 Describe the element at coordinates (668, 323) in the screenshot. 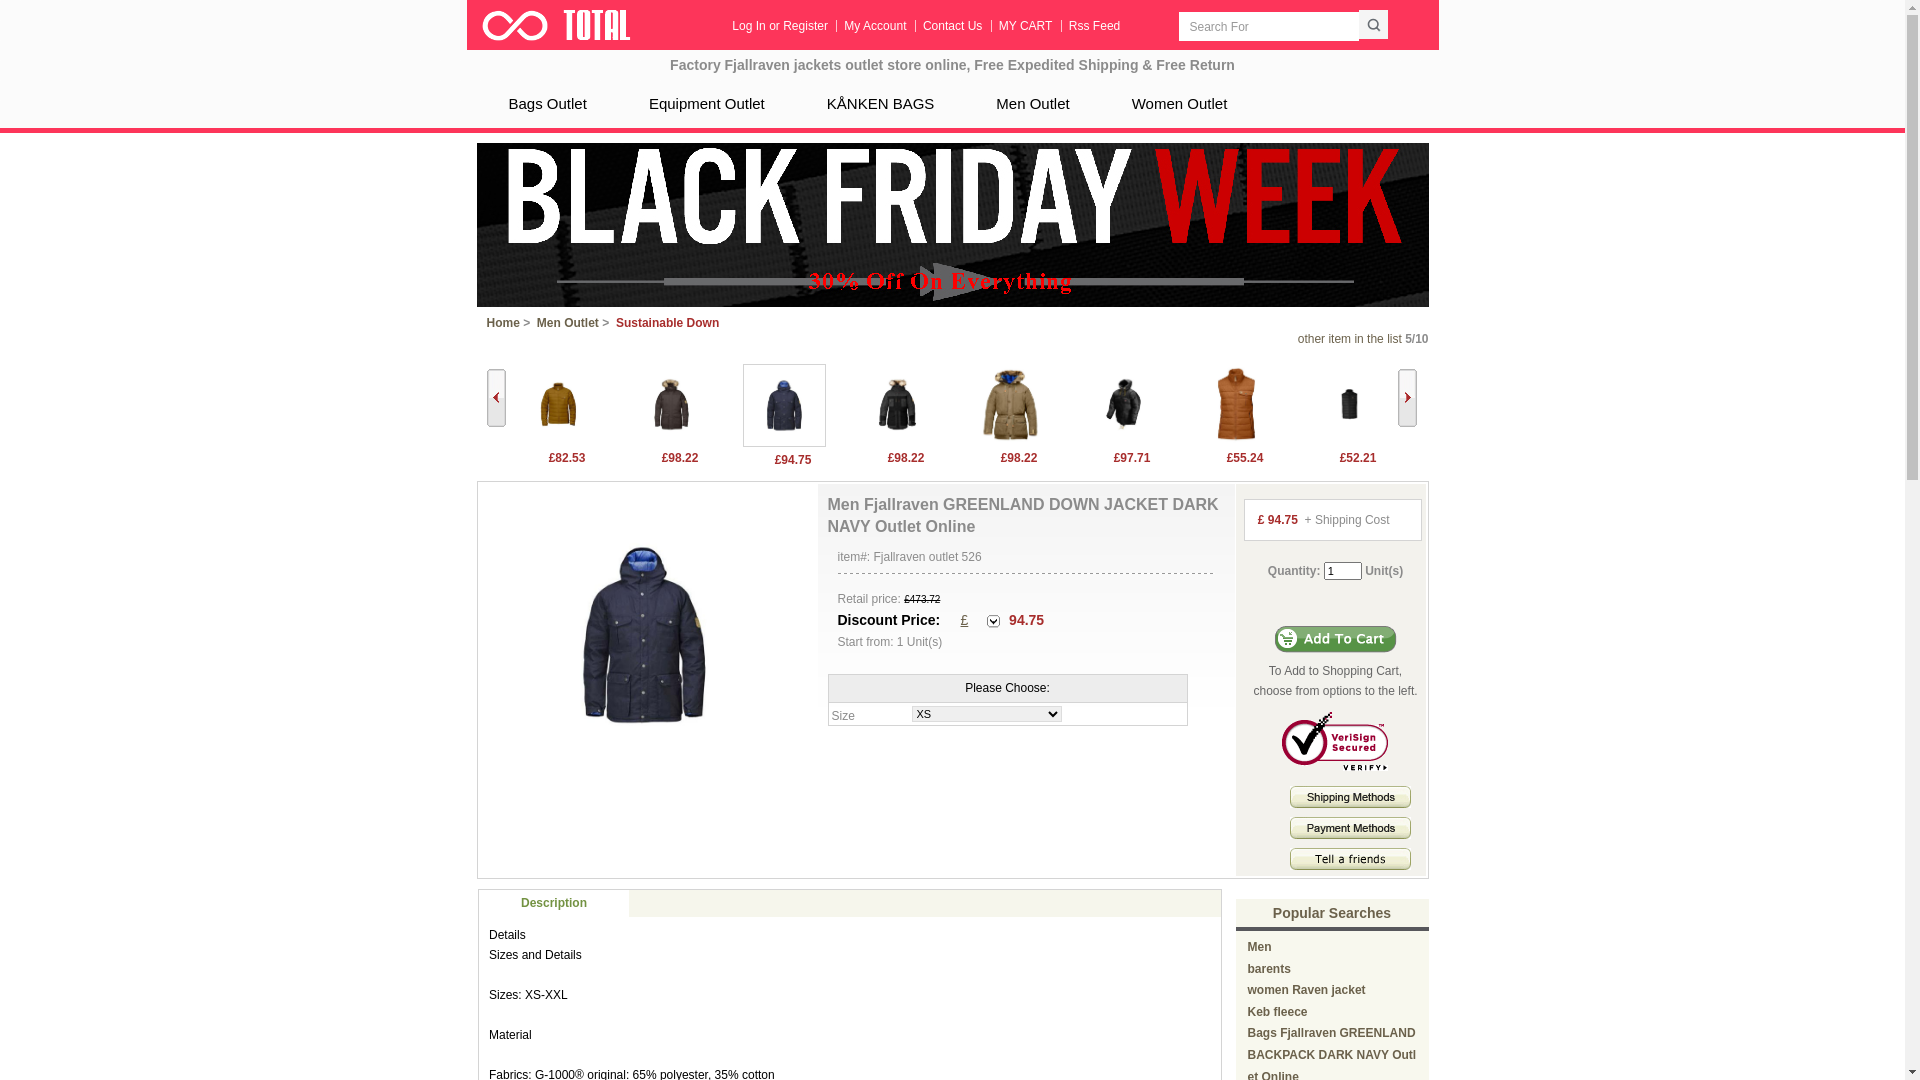

I see `Sustainable Down` at that location.